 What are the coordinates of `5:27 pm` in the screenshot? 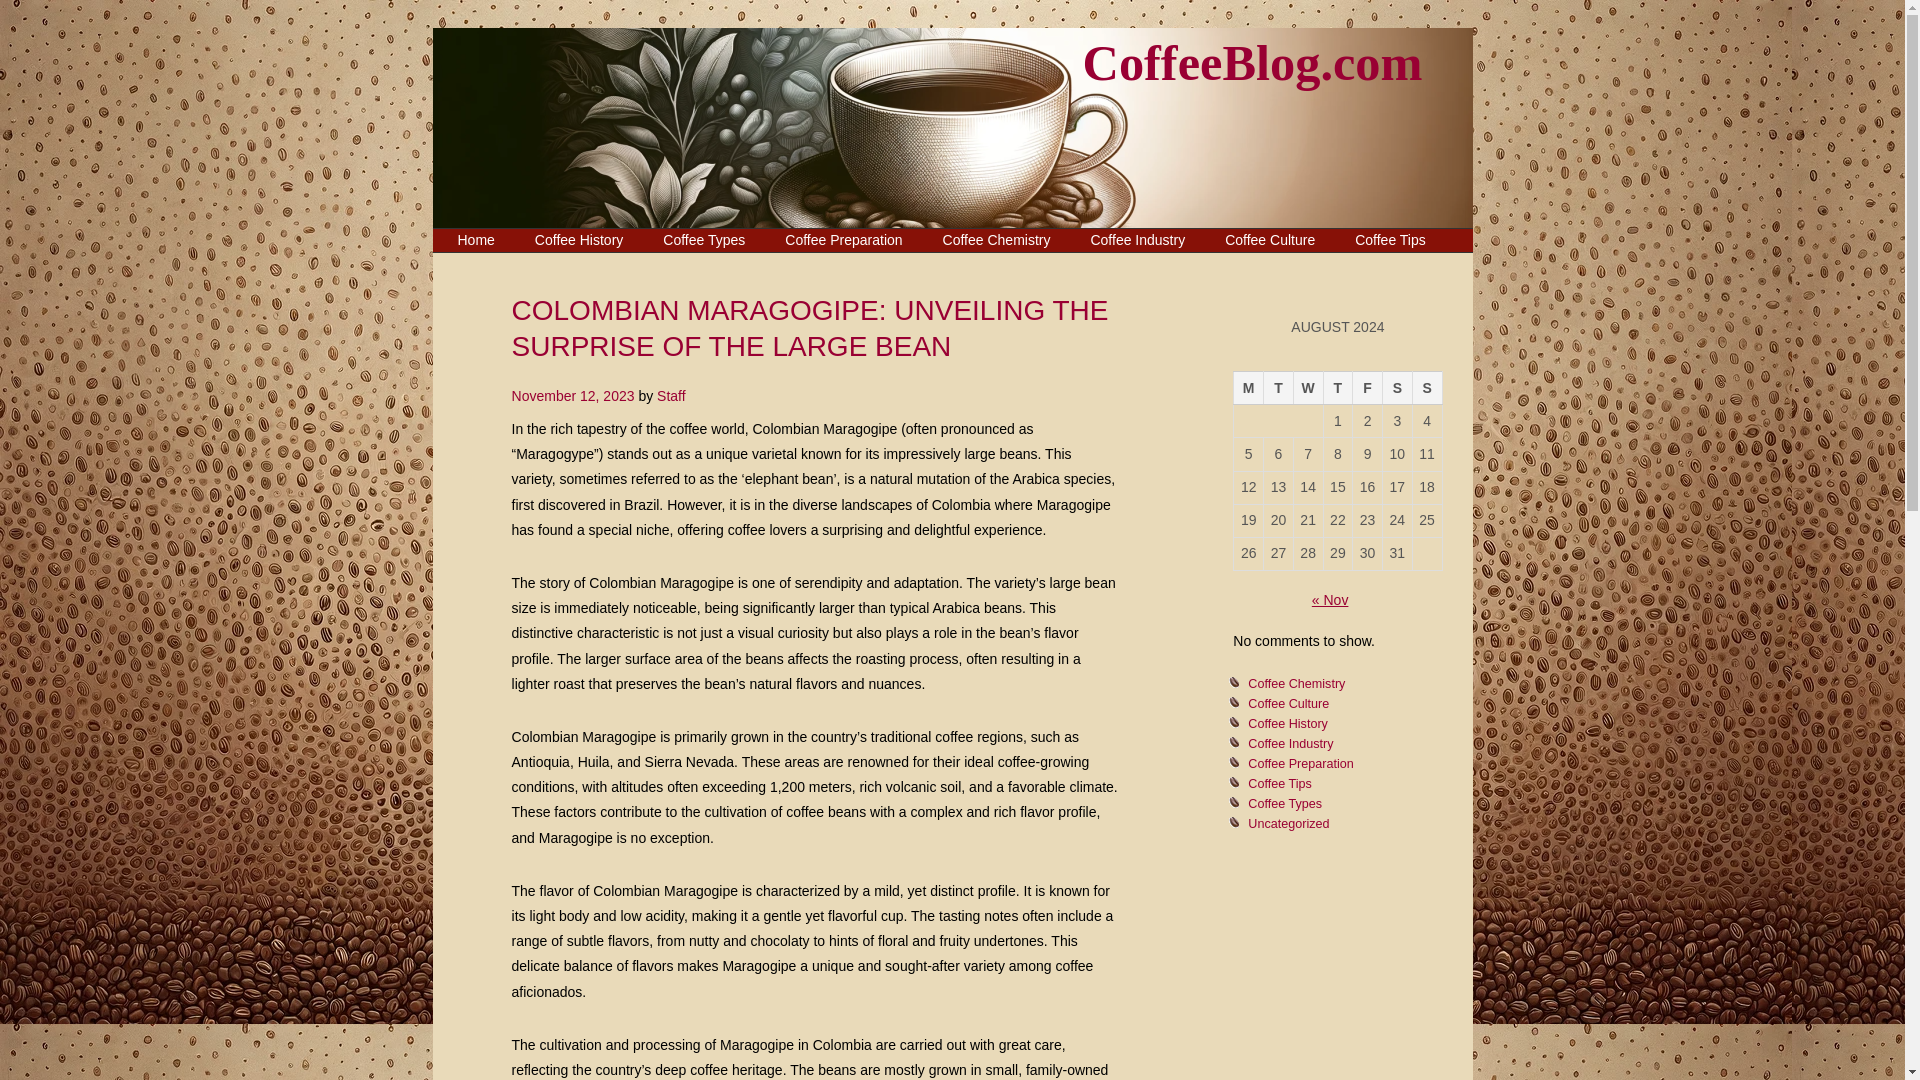 It's located at (574, 395).